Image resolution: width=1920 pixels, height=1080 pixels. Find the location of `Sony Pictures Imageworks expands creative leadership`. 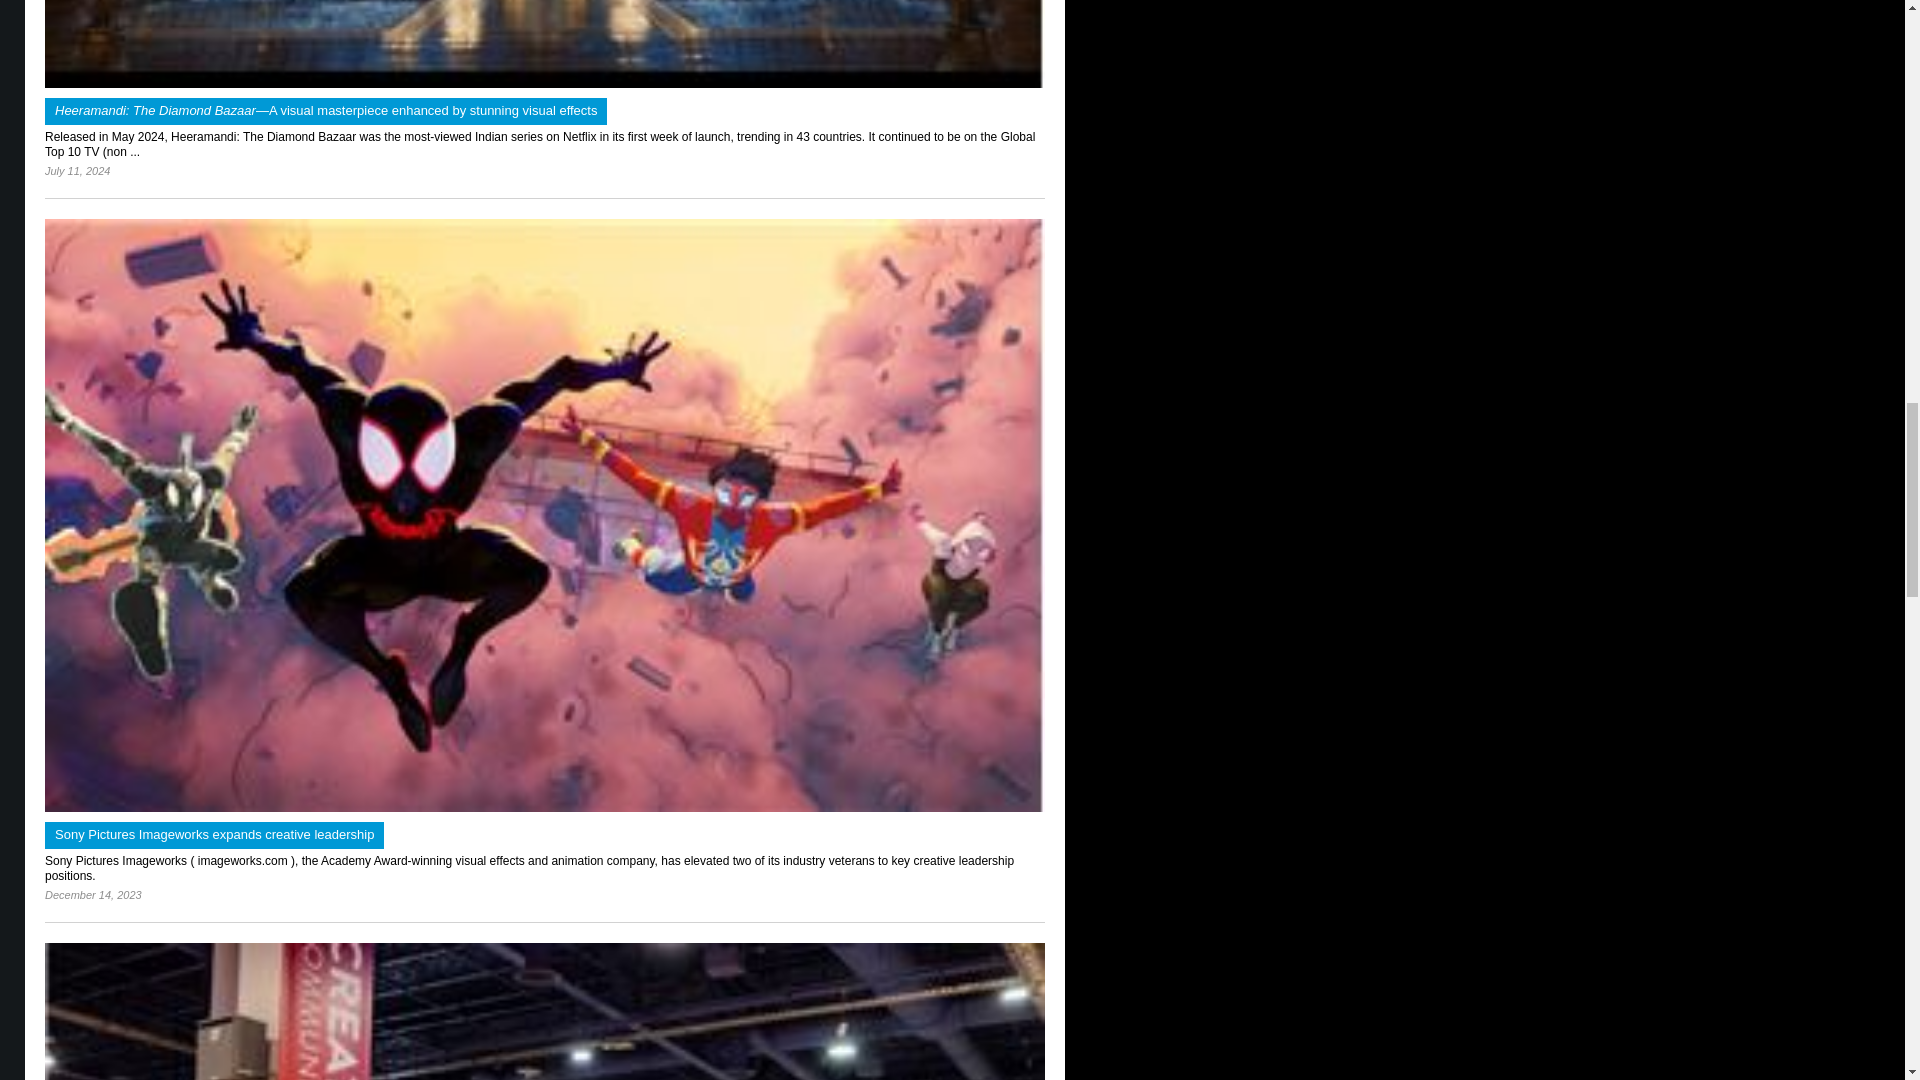

Sony Pictures Imageworks expands creative leadership is located at coordinates (214, 834).